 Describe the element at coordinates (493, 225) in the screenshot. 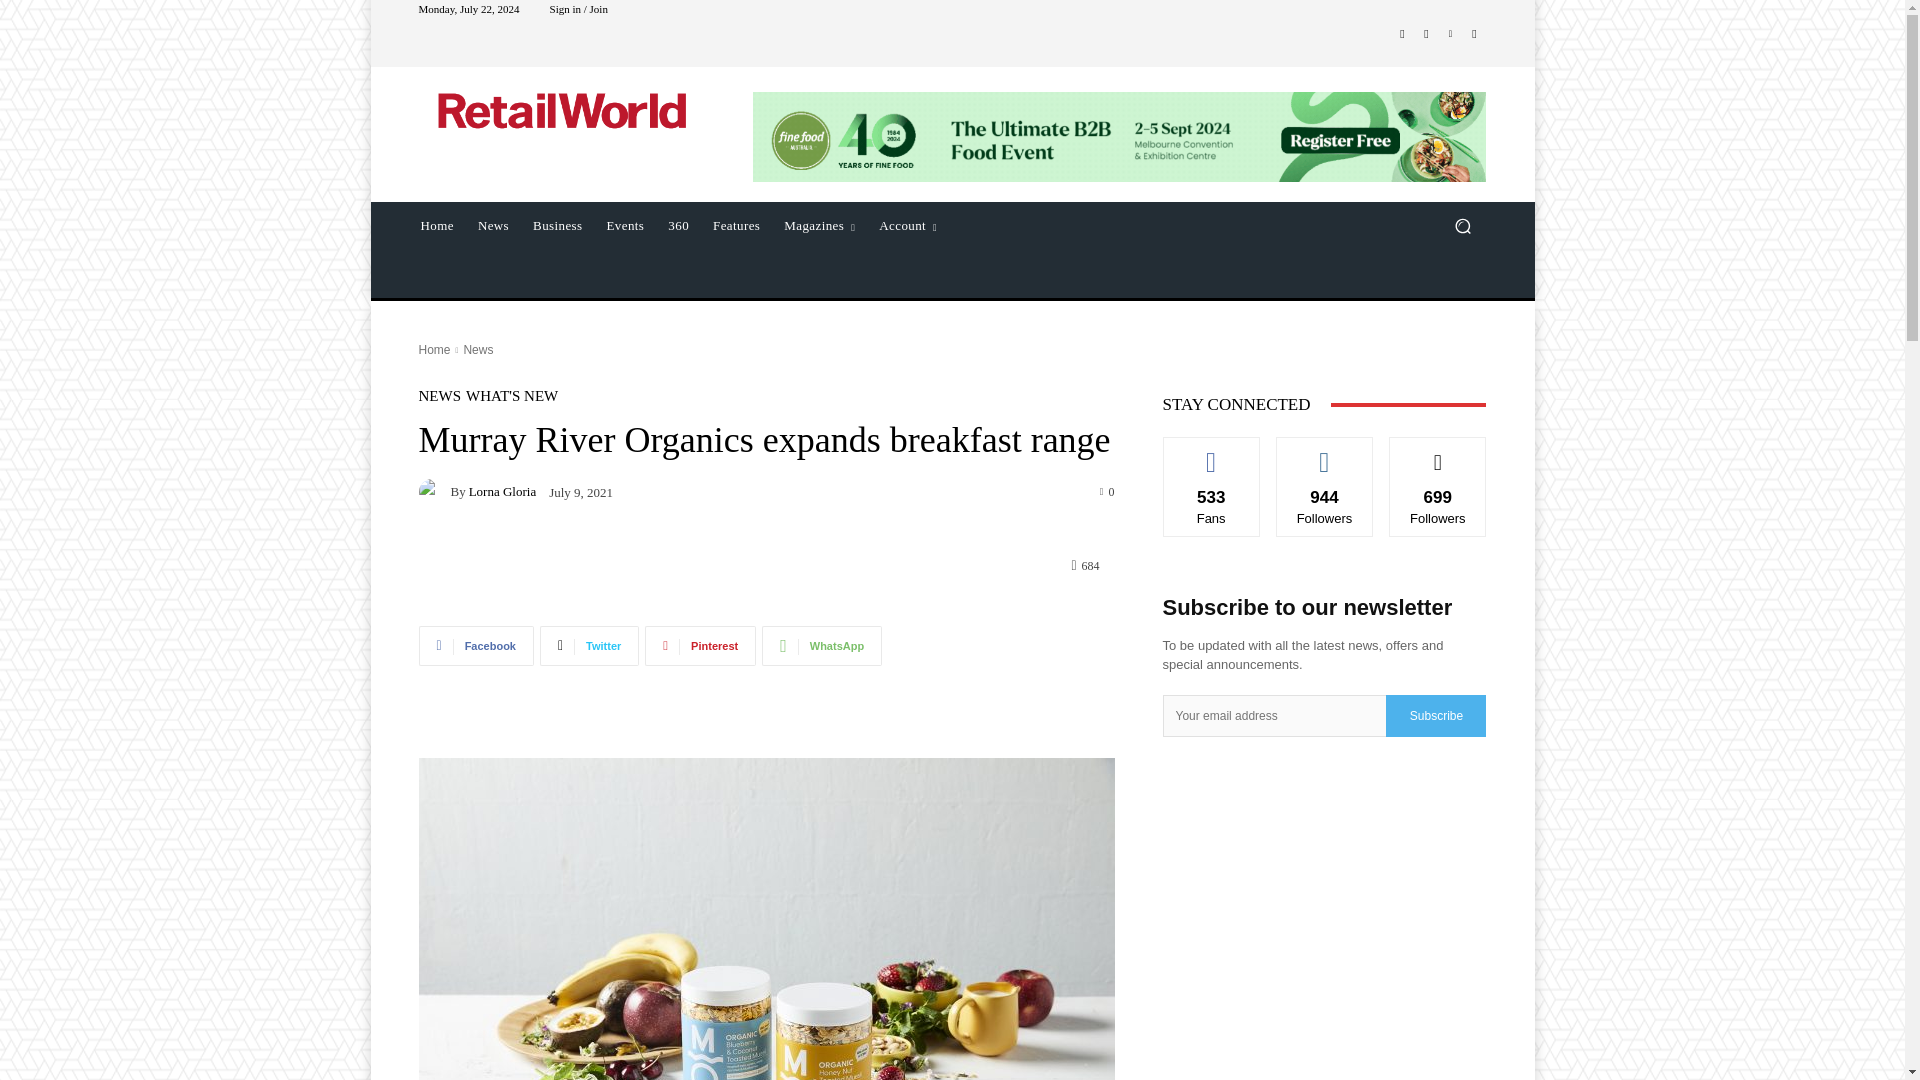

I see `News` at that location.